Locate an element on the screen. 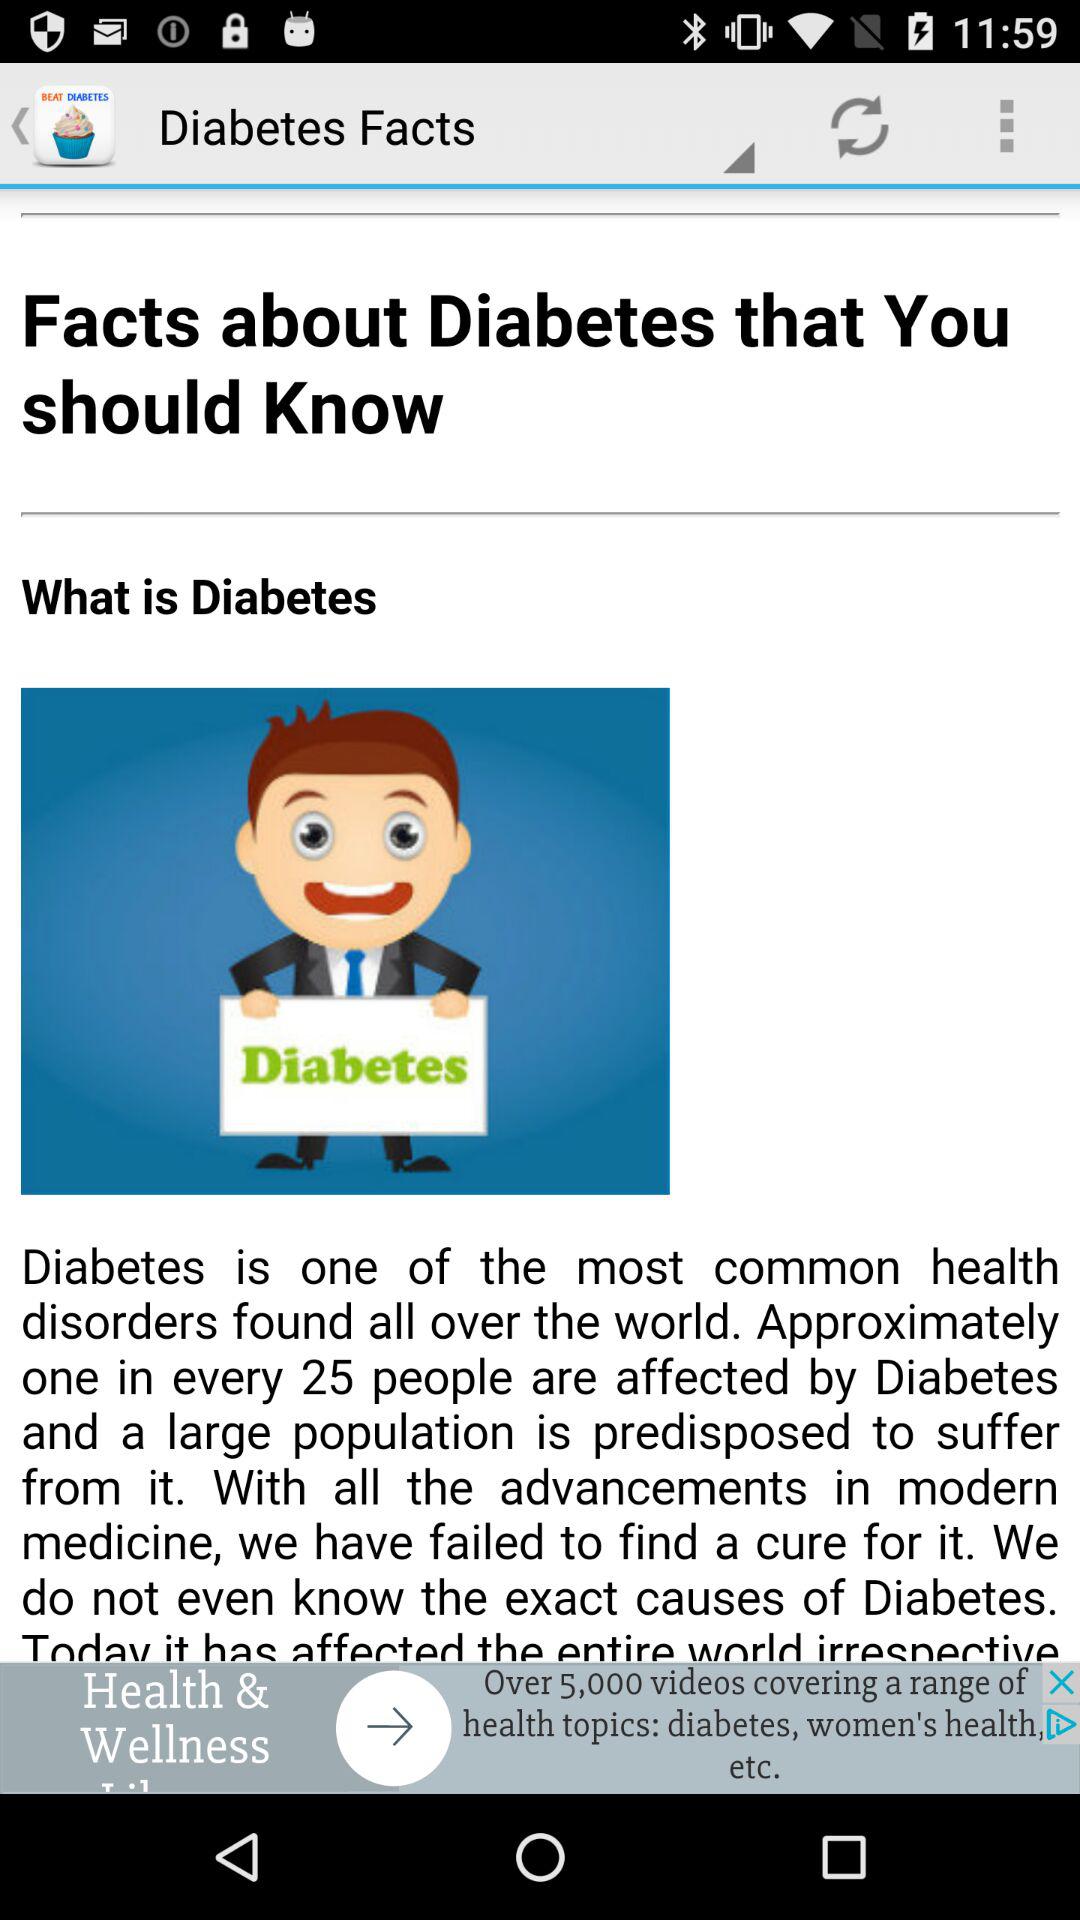  notification is located at coordinates (540, 1728).